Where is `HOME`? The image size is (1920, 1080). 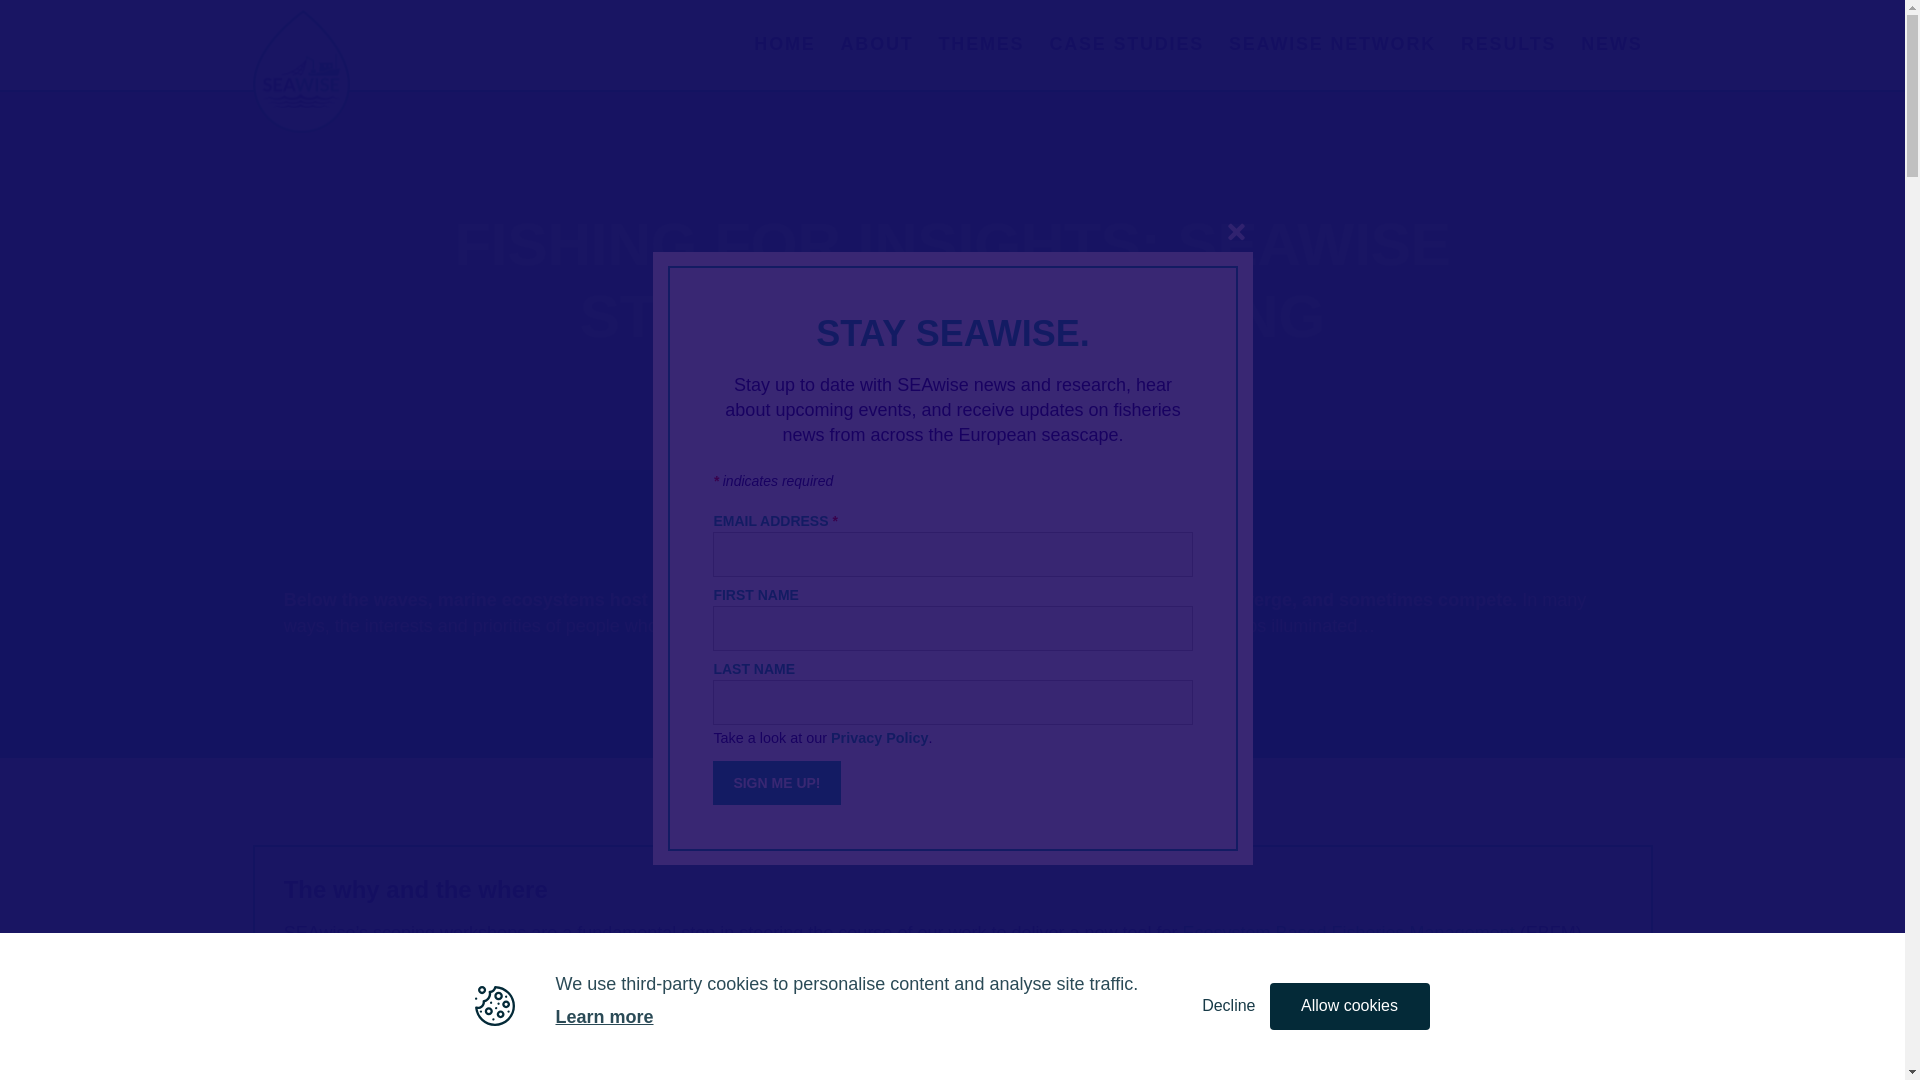
HOME is located at coordinates (784, 44).